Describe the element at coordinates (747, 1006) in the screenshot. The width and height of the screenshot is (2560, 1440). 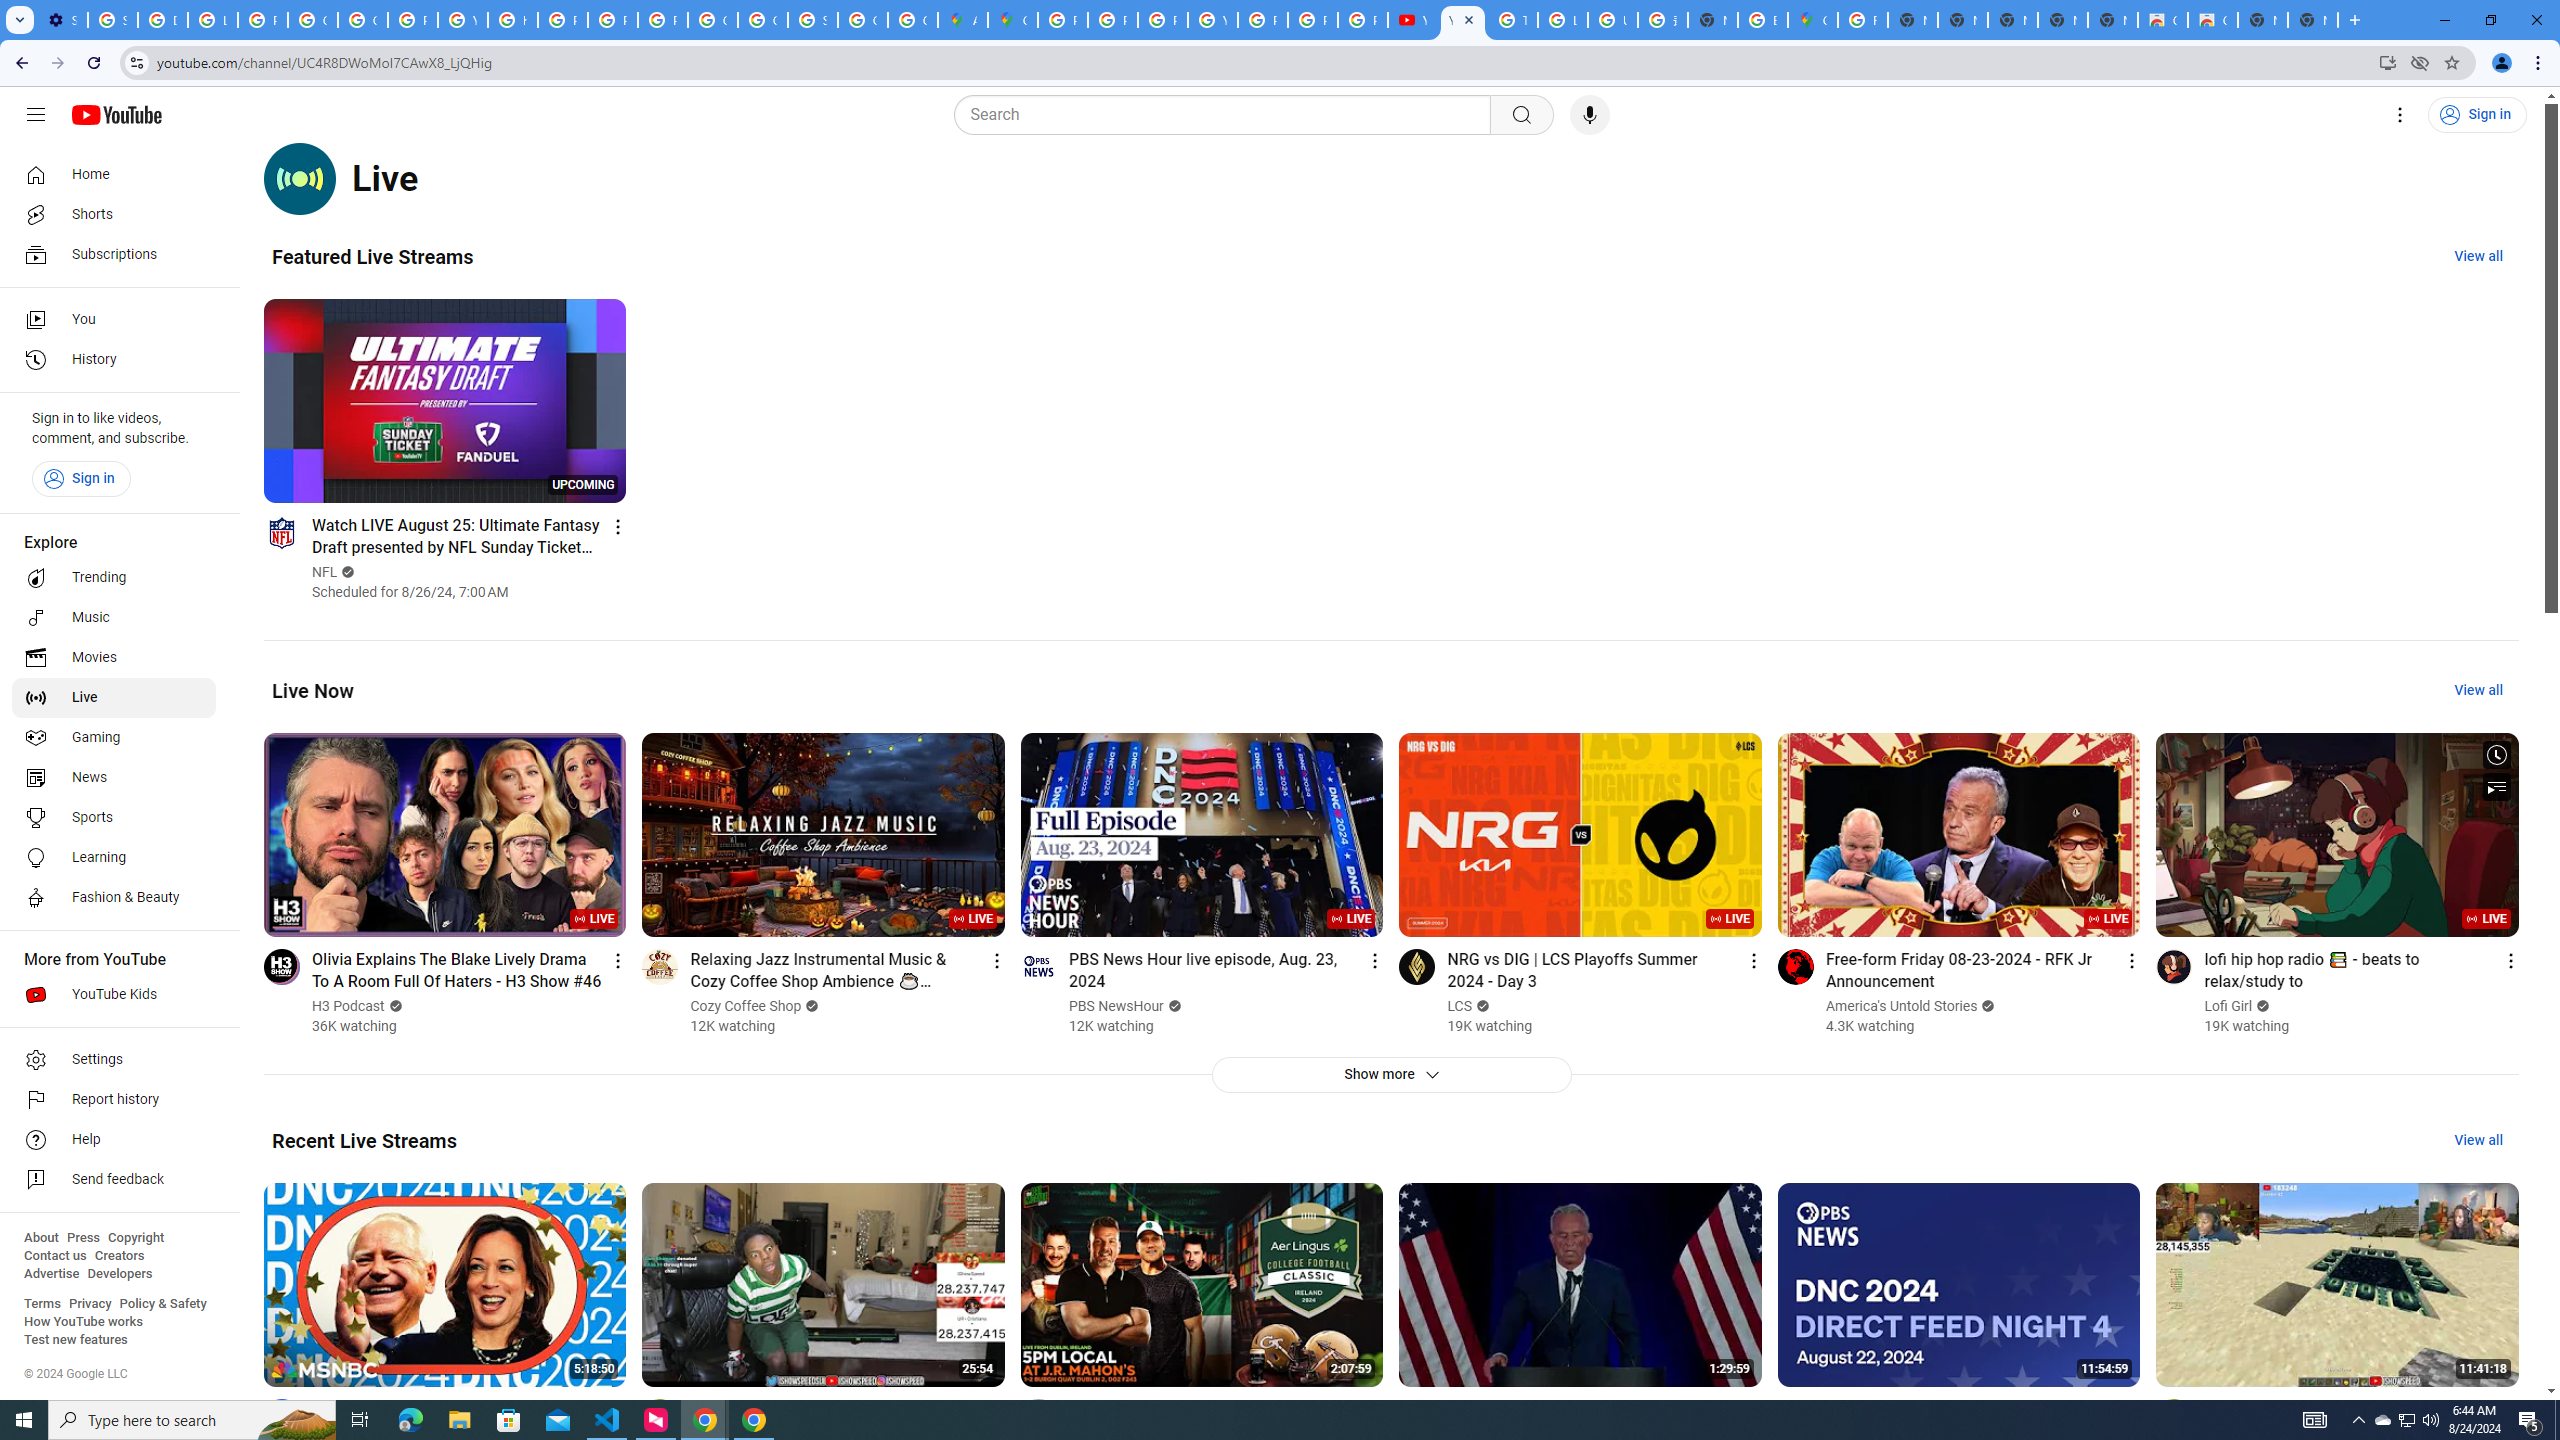
I see `Cozy Coffee Shop` at that location.